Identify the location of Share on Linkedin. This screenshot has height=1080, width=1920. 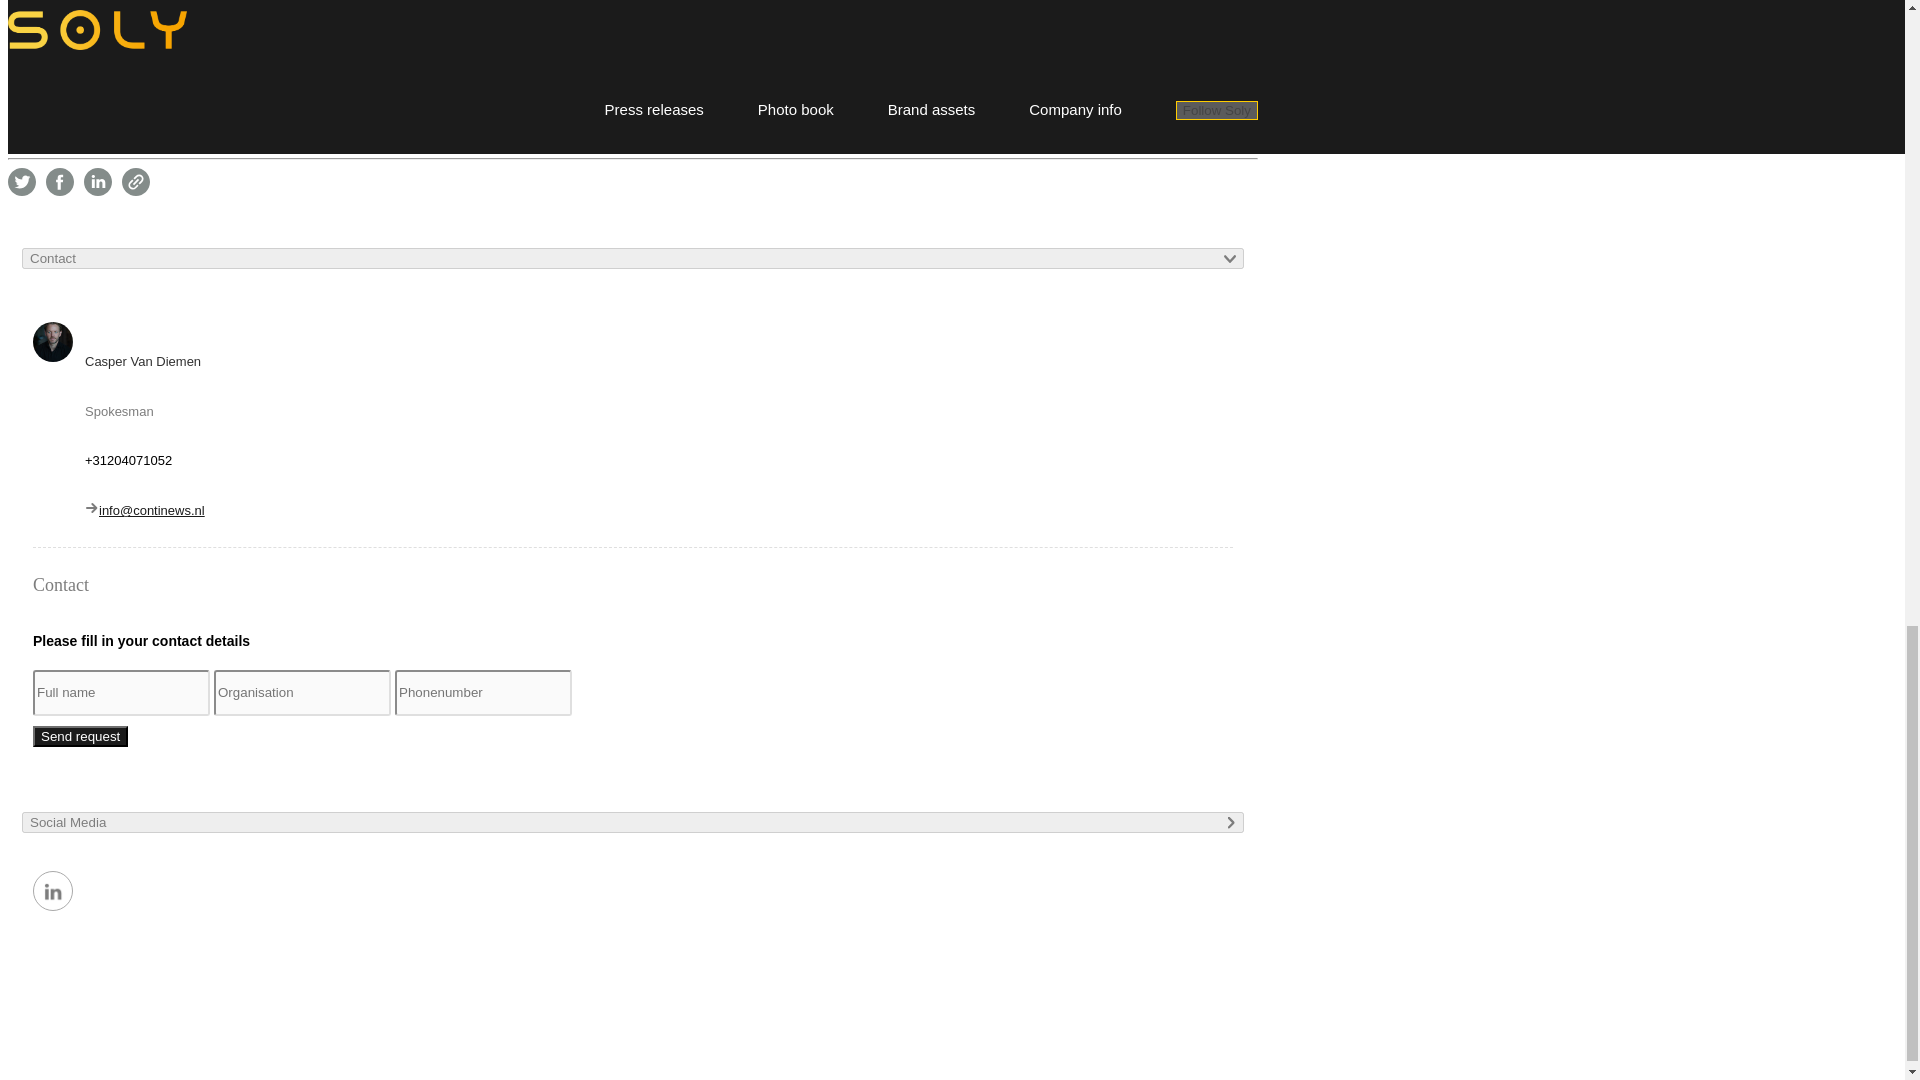
(98, 182).